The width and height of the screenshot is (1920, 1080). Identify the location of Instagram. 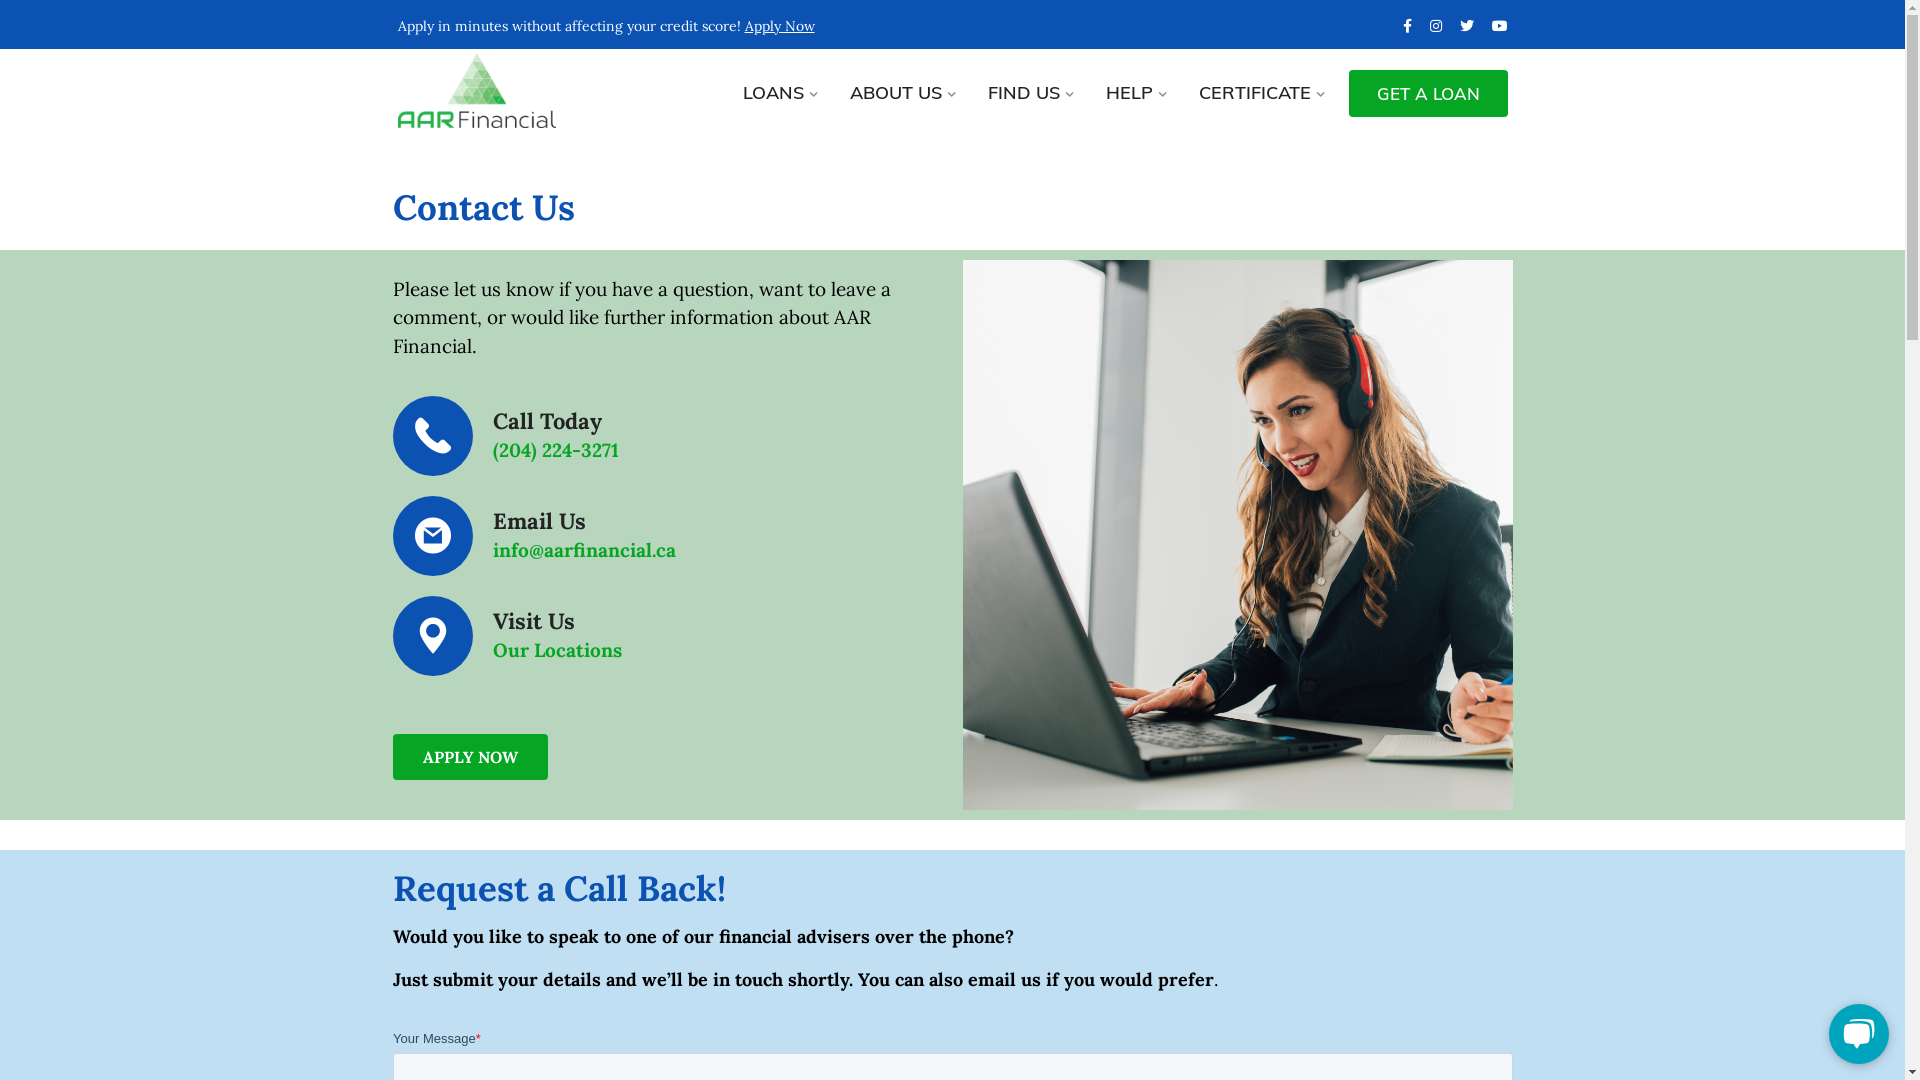
(1436, 26).